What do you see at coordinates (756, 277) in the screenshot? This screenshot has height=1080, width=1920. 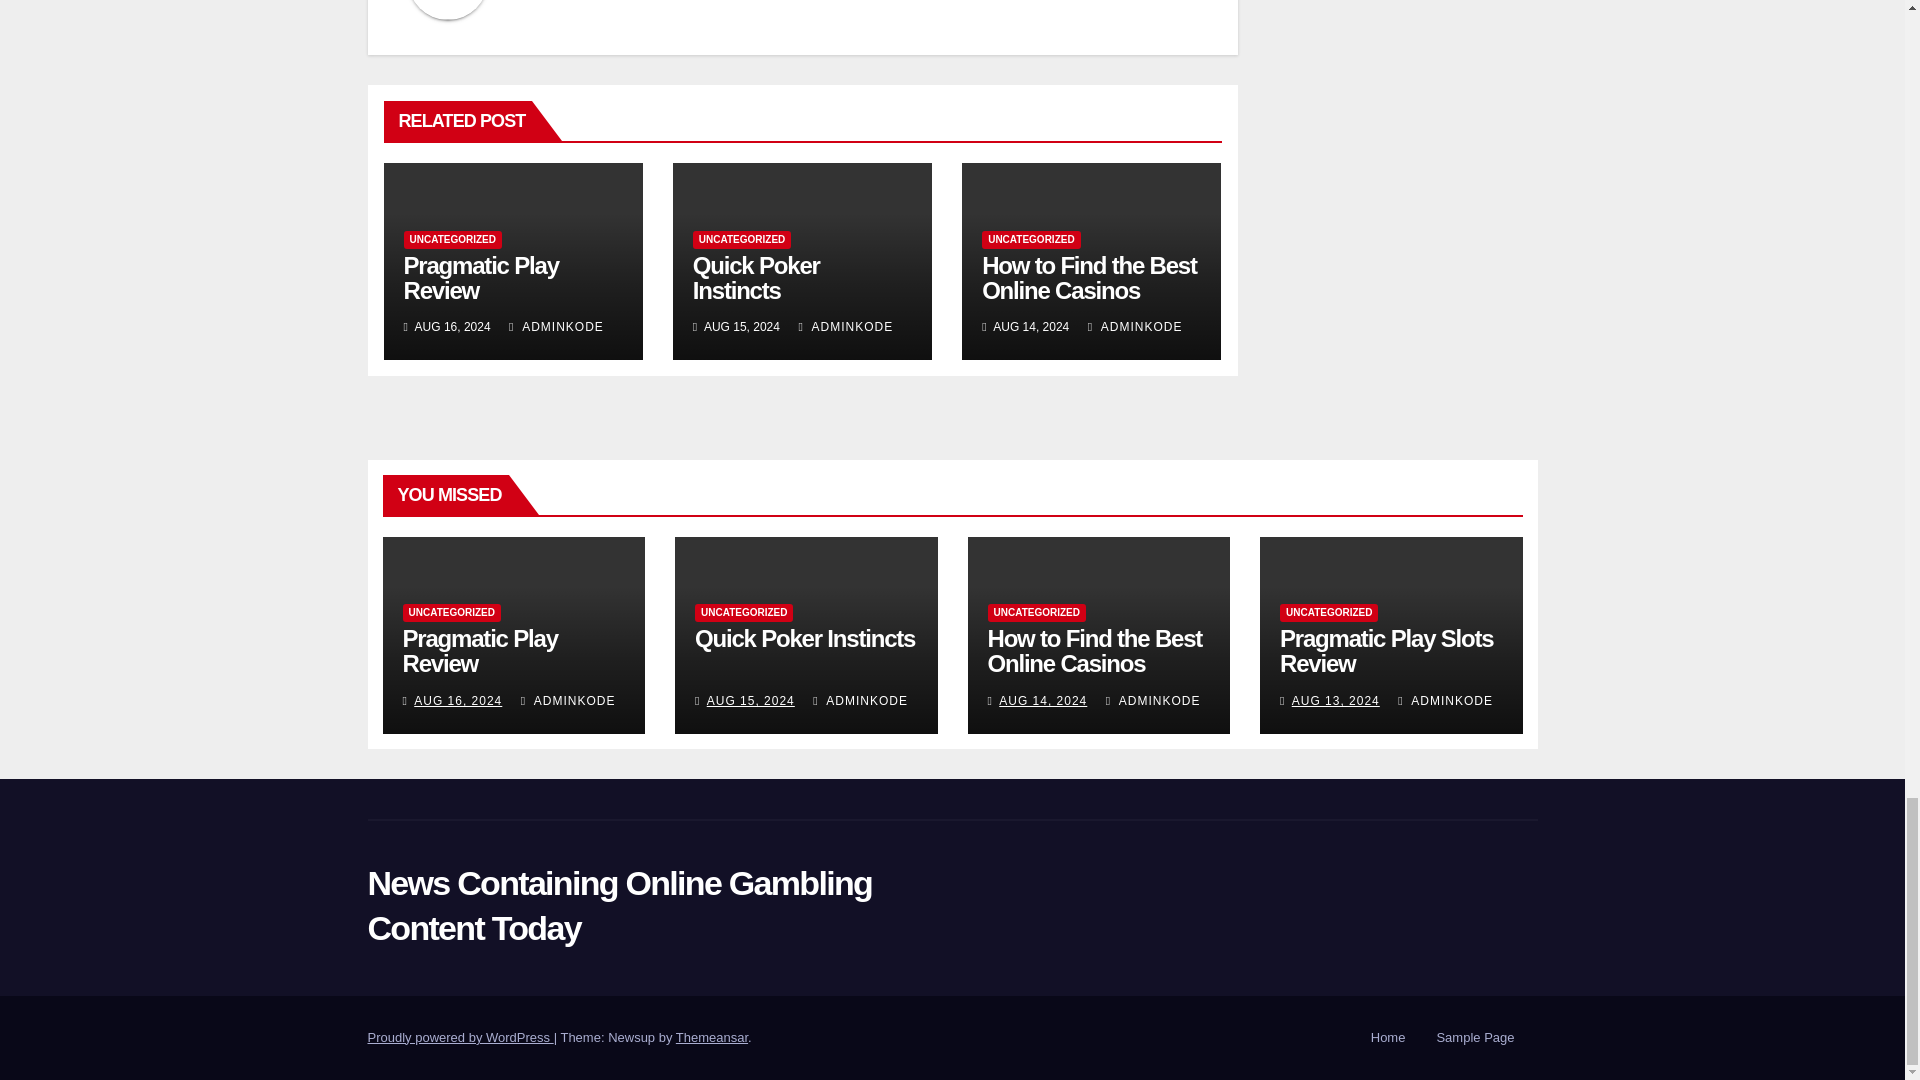 I see `Permalink to: Quick Poker Instincts` at bounding box center [756, 277].